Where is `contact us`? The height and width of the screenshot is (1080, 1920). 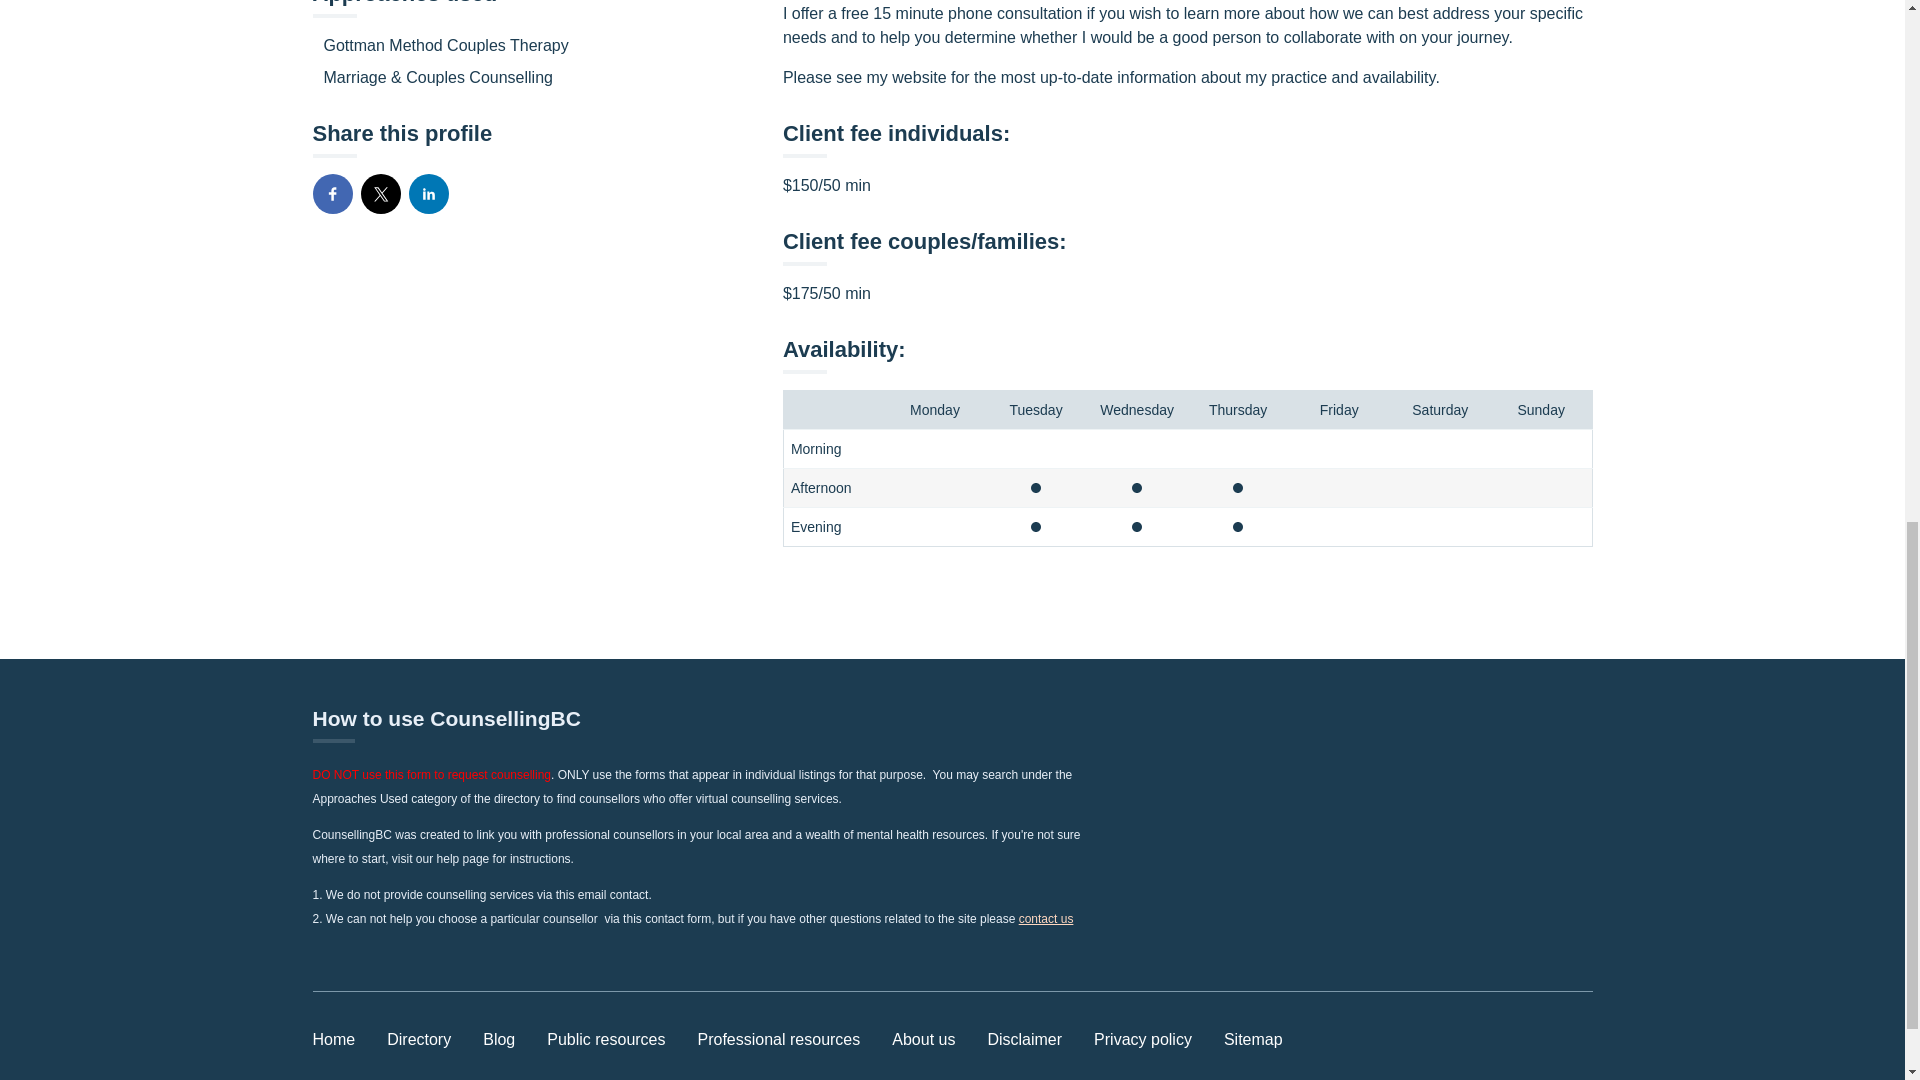
contact us is located at coordinates (1046, 918).